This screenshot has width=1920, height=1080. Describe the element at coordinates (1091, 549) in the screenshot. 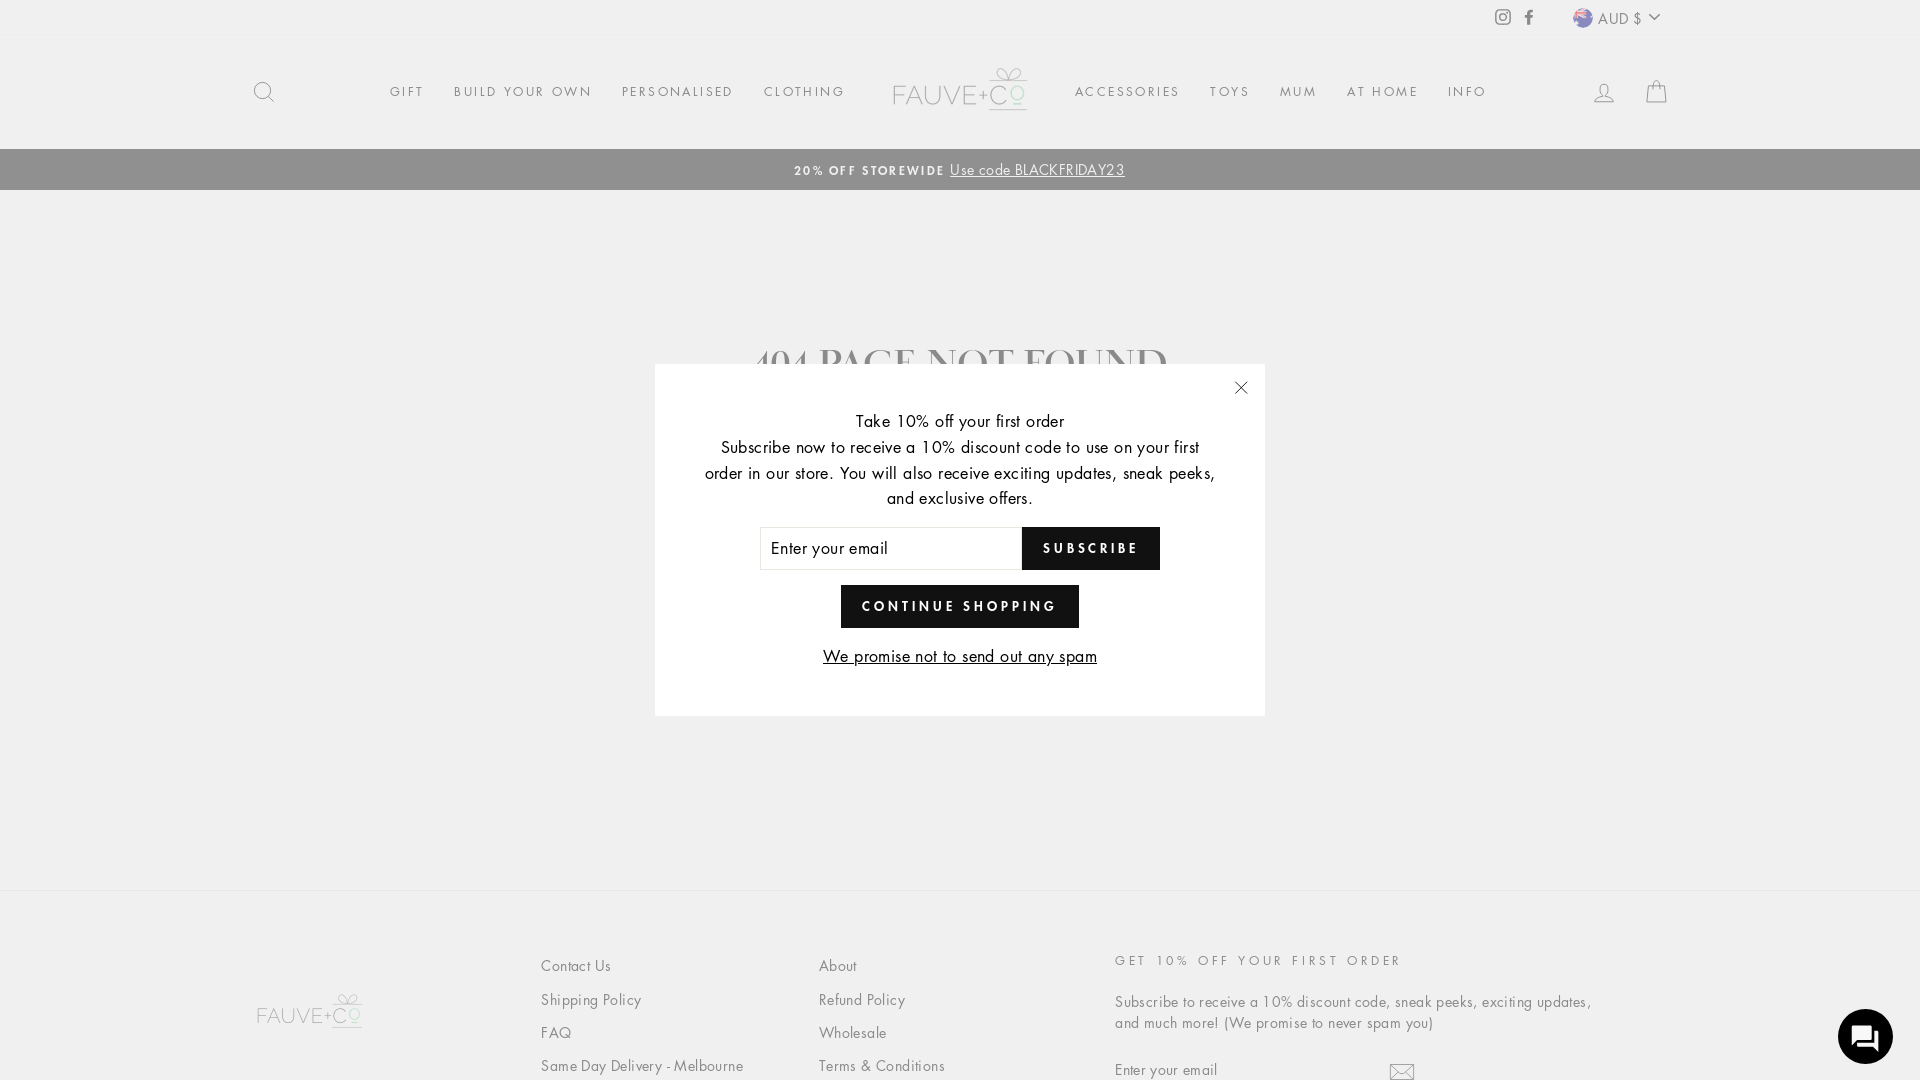

I see `SUBSCRIBE` at that location.